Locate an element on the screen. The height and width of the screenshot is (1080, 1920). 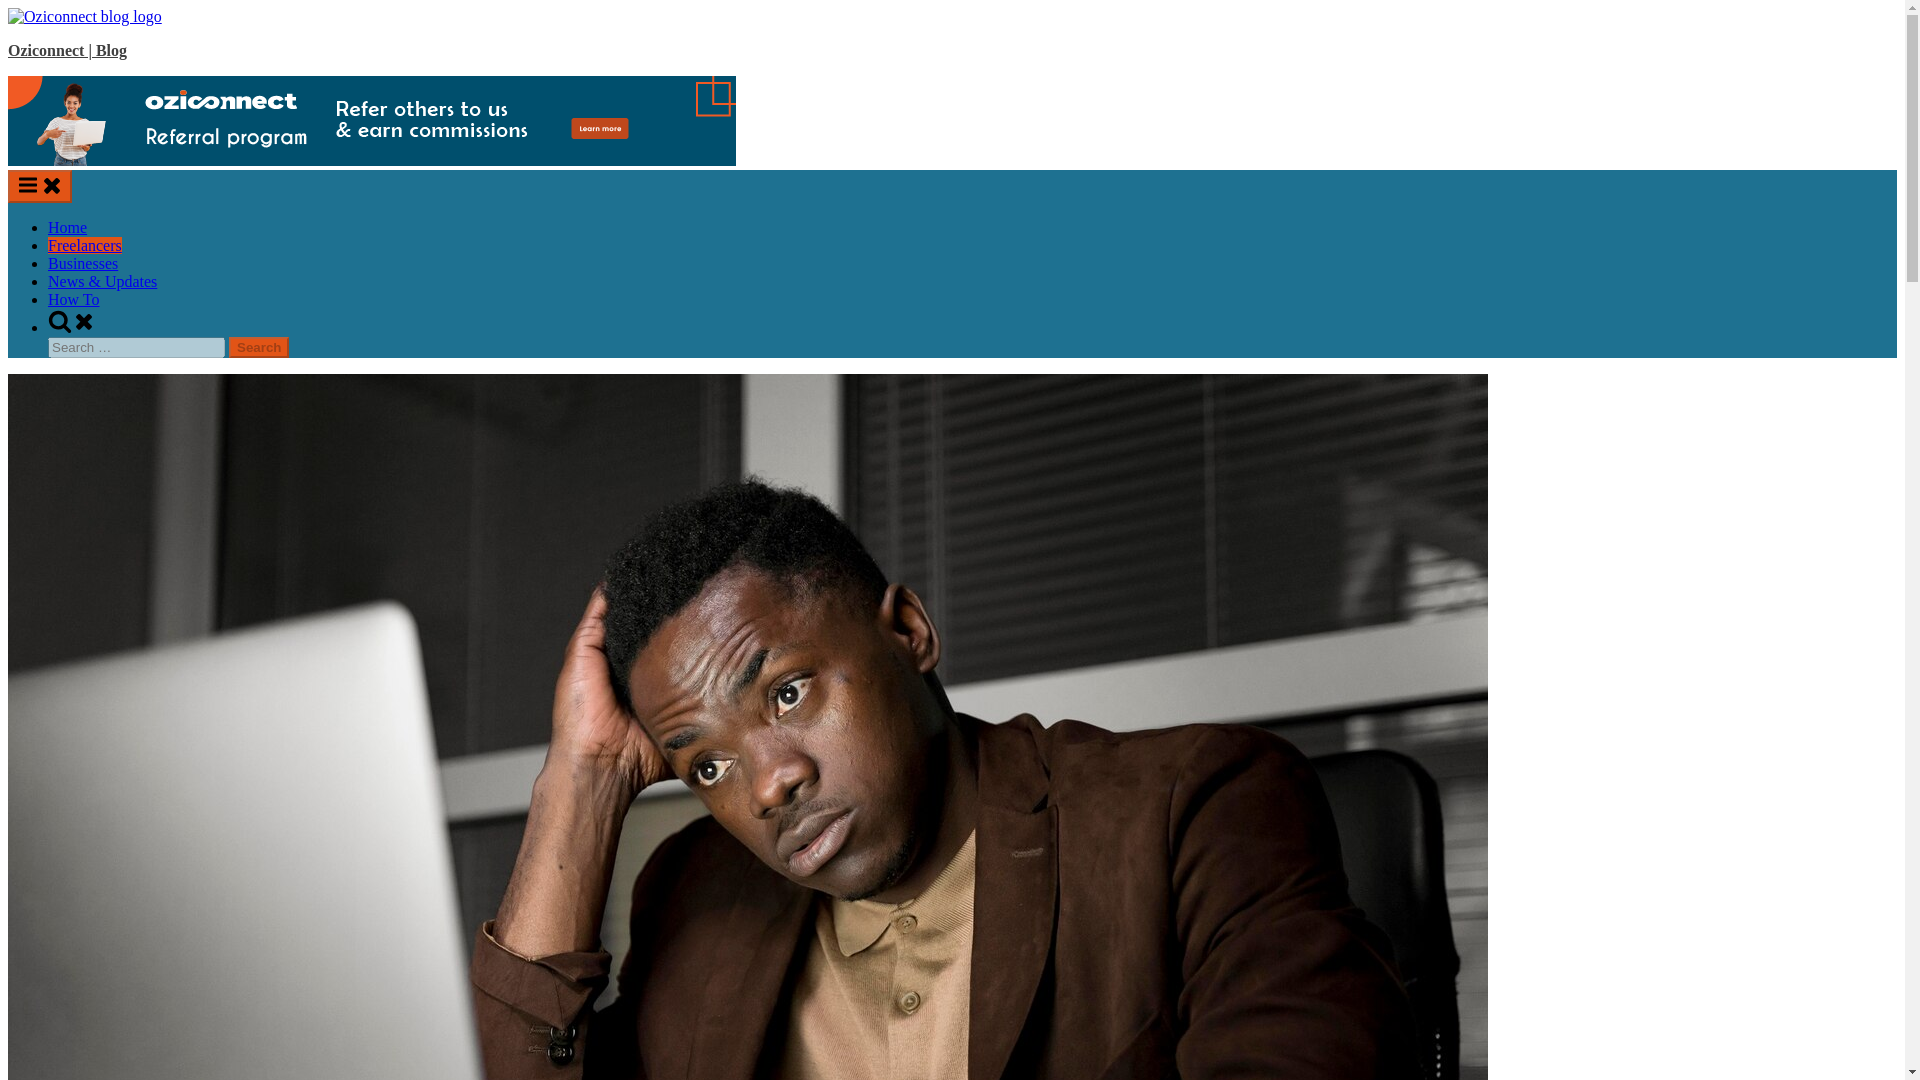
Businesses is located at coordinates (82, 263).